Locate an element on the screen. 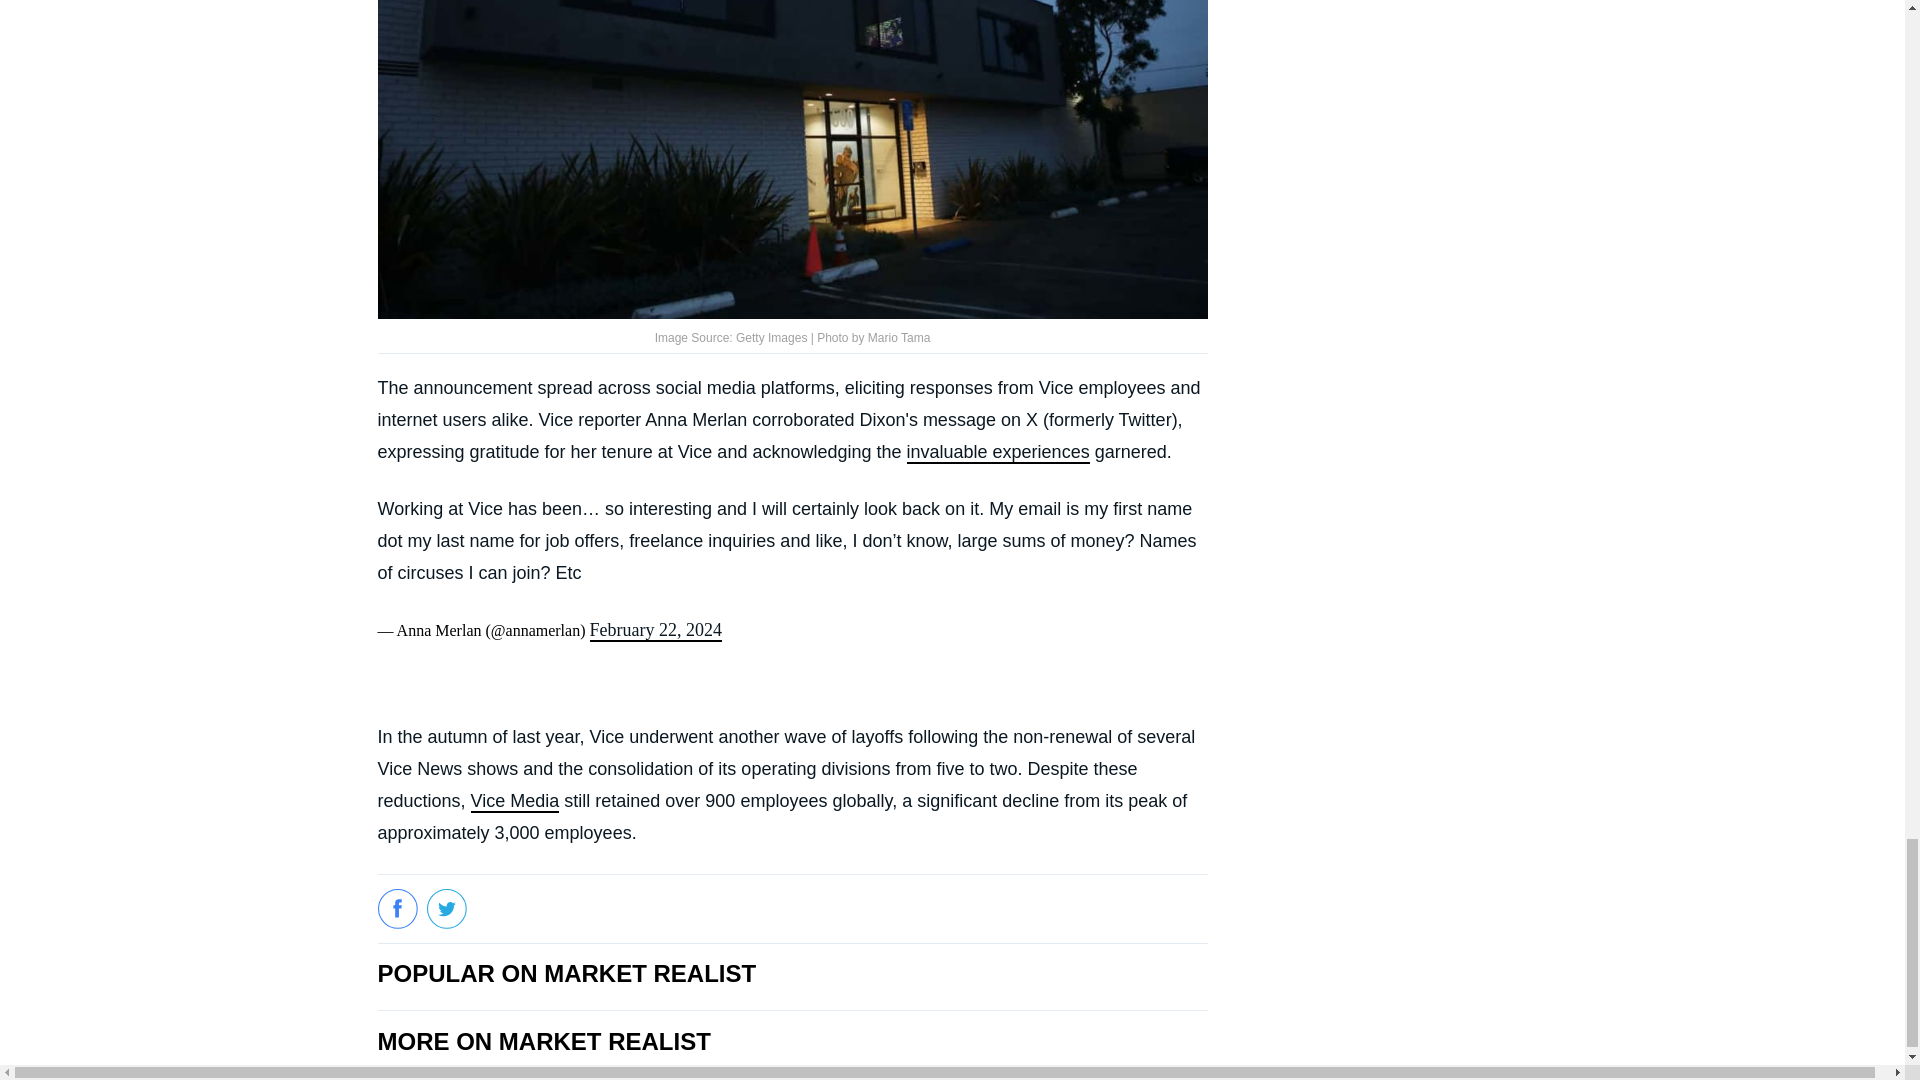  invaluable experiences is located at coordinates (998, 452).